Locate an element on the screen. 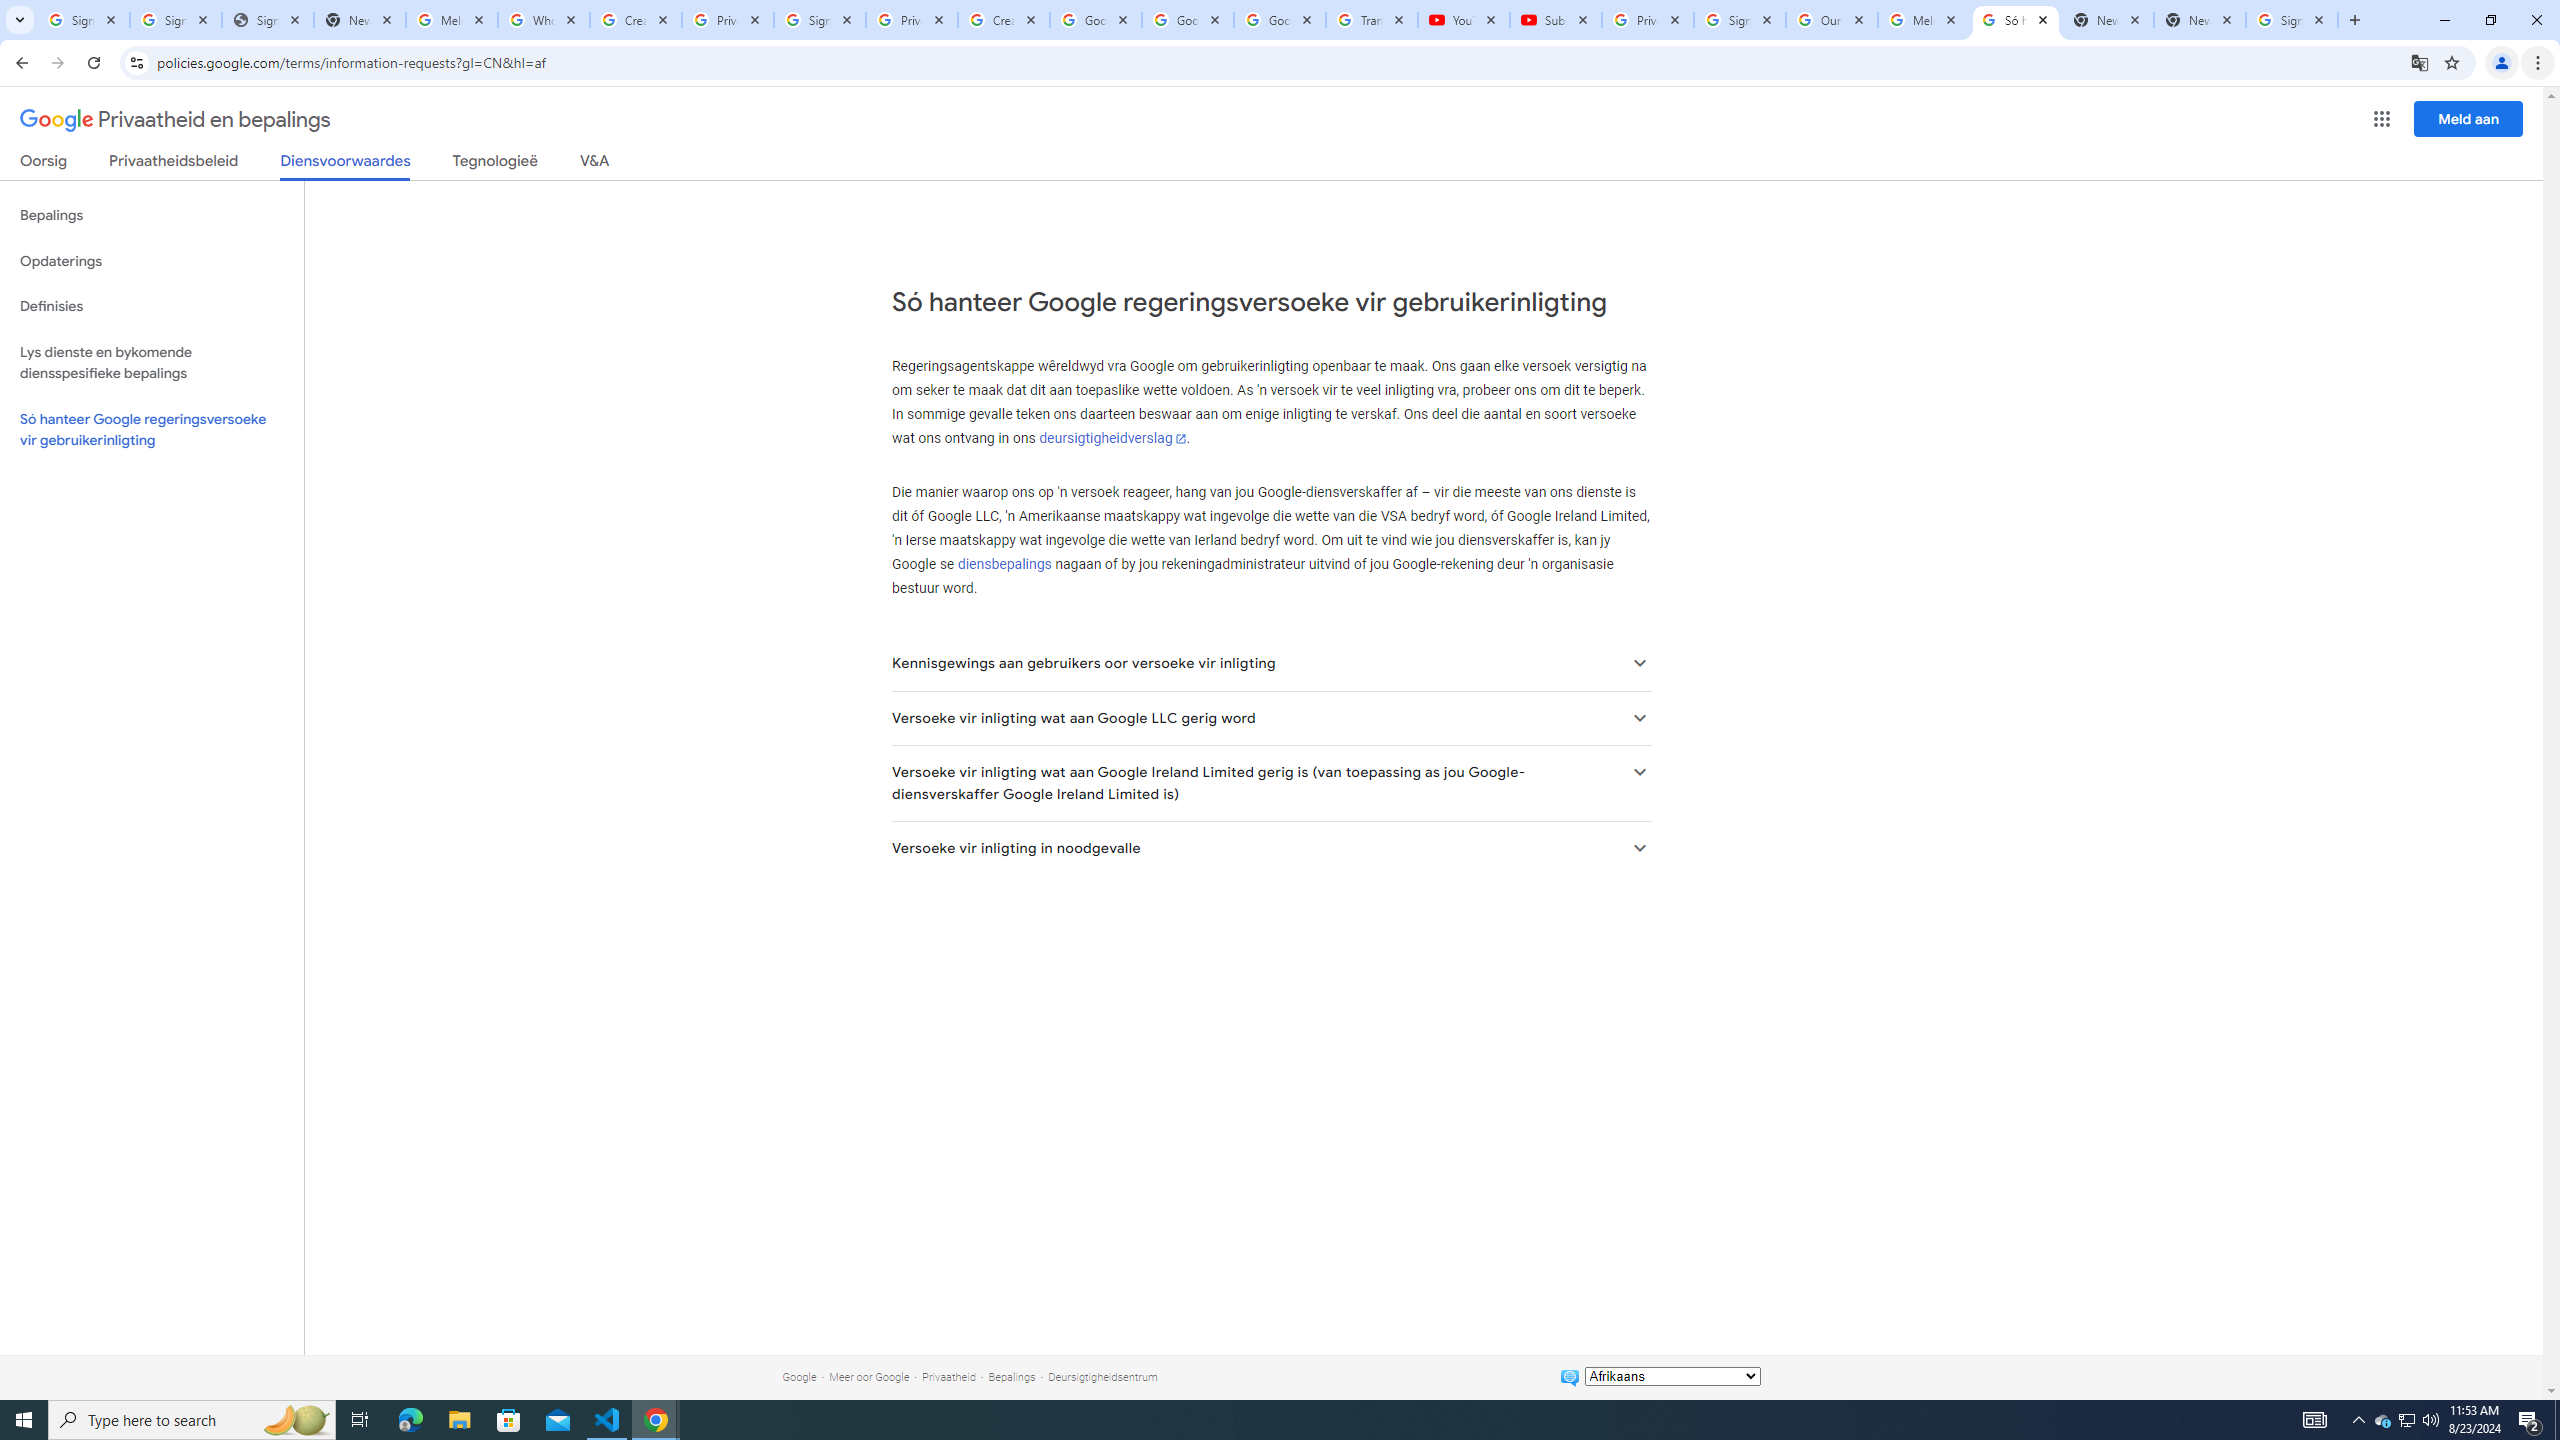  New Tab is located at coordinates (2200, 20).